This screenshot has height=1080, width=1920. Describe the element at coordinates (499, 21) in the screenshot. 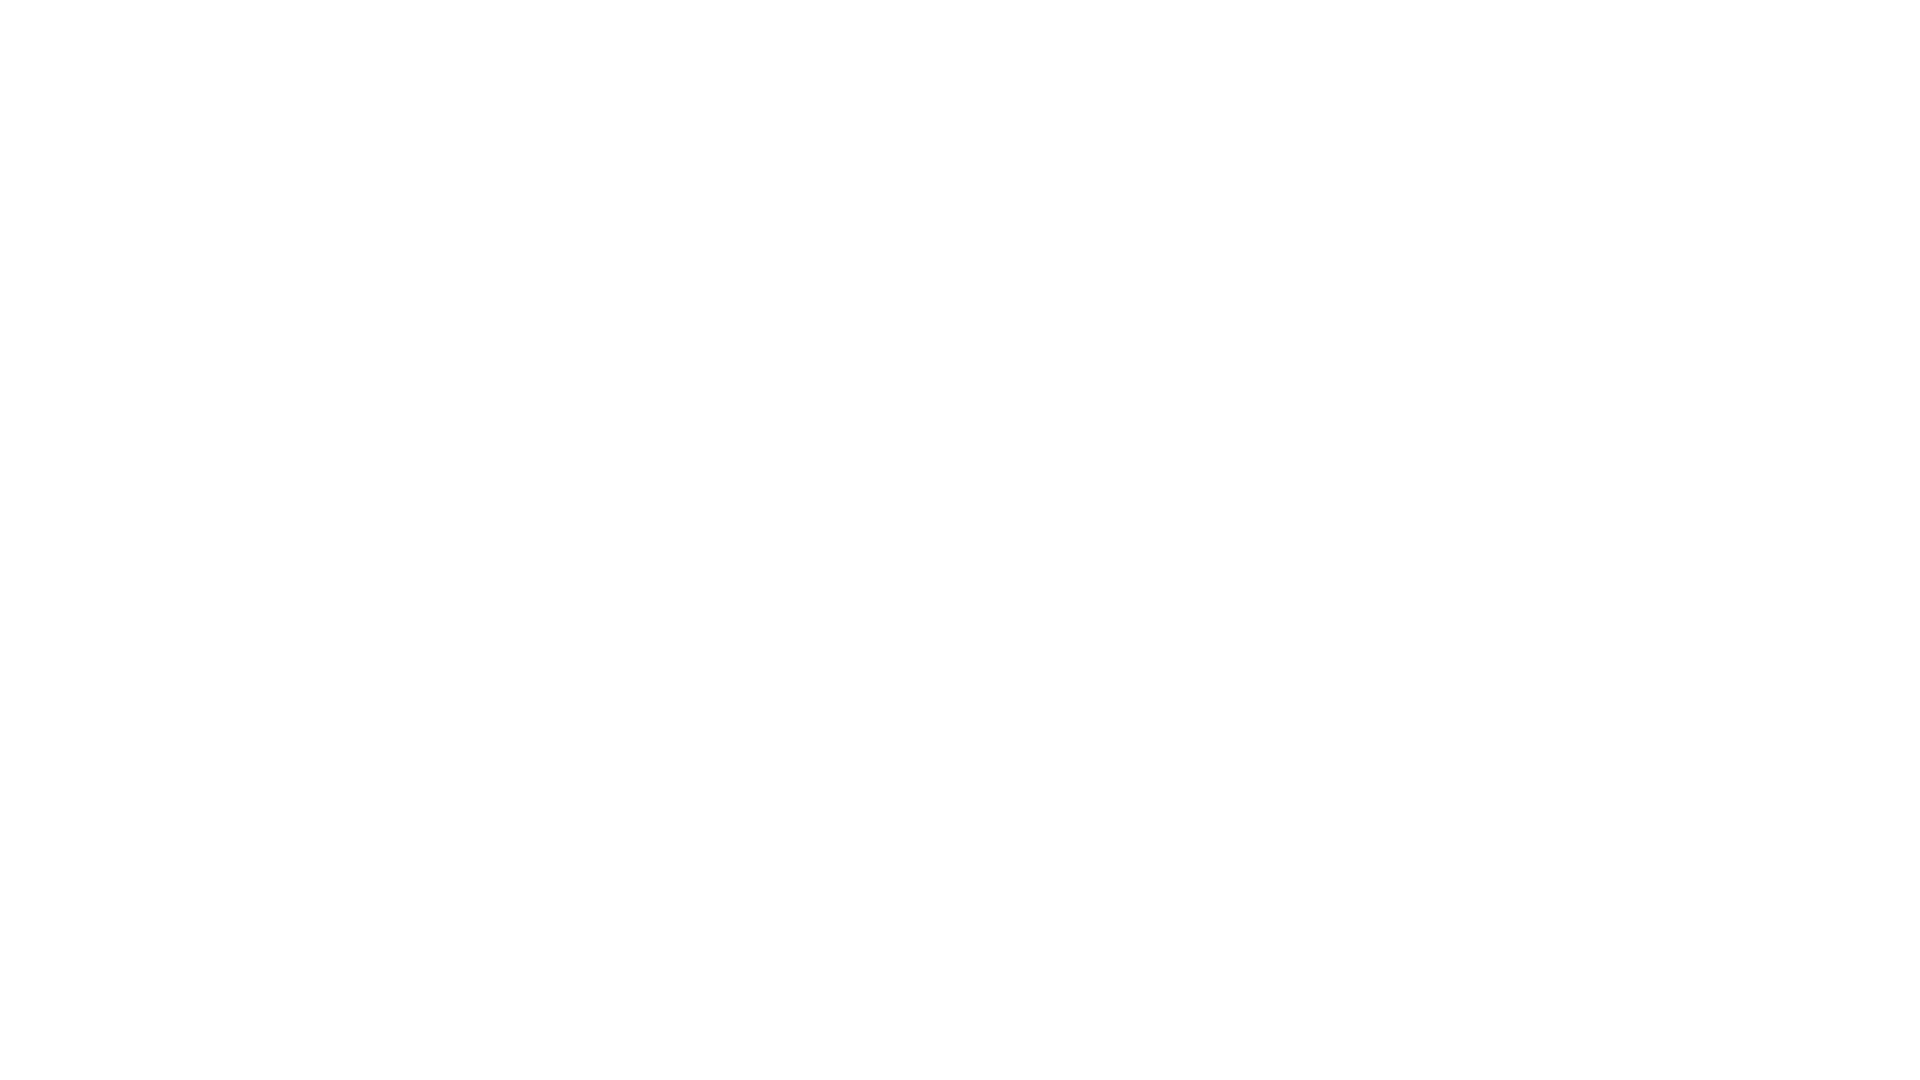

I see `INICIO` at that location.